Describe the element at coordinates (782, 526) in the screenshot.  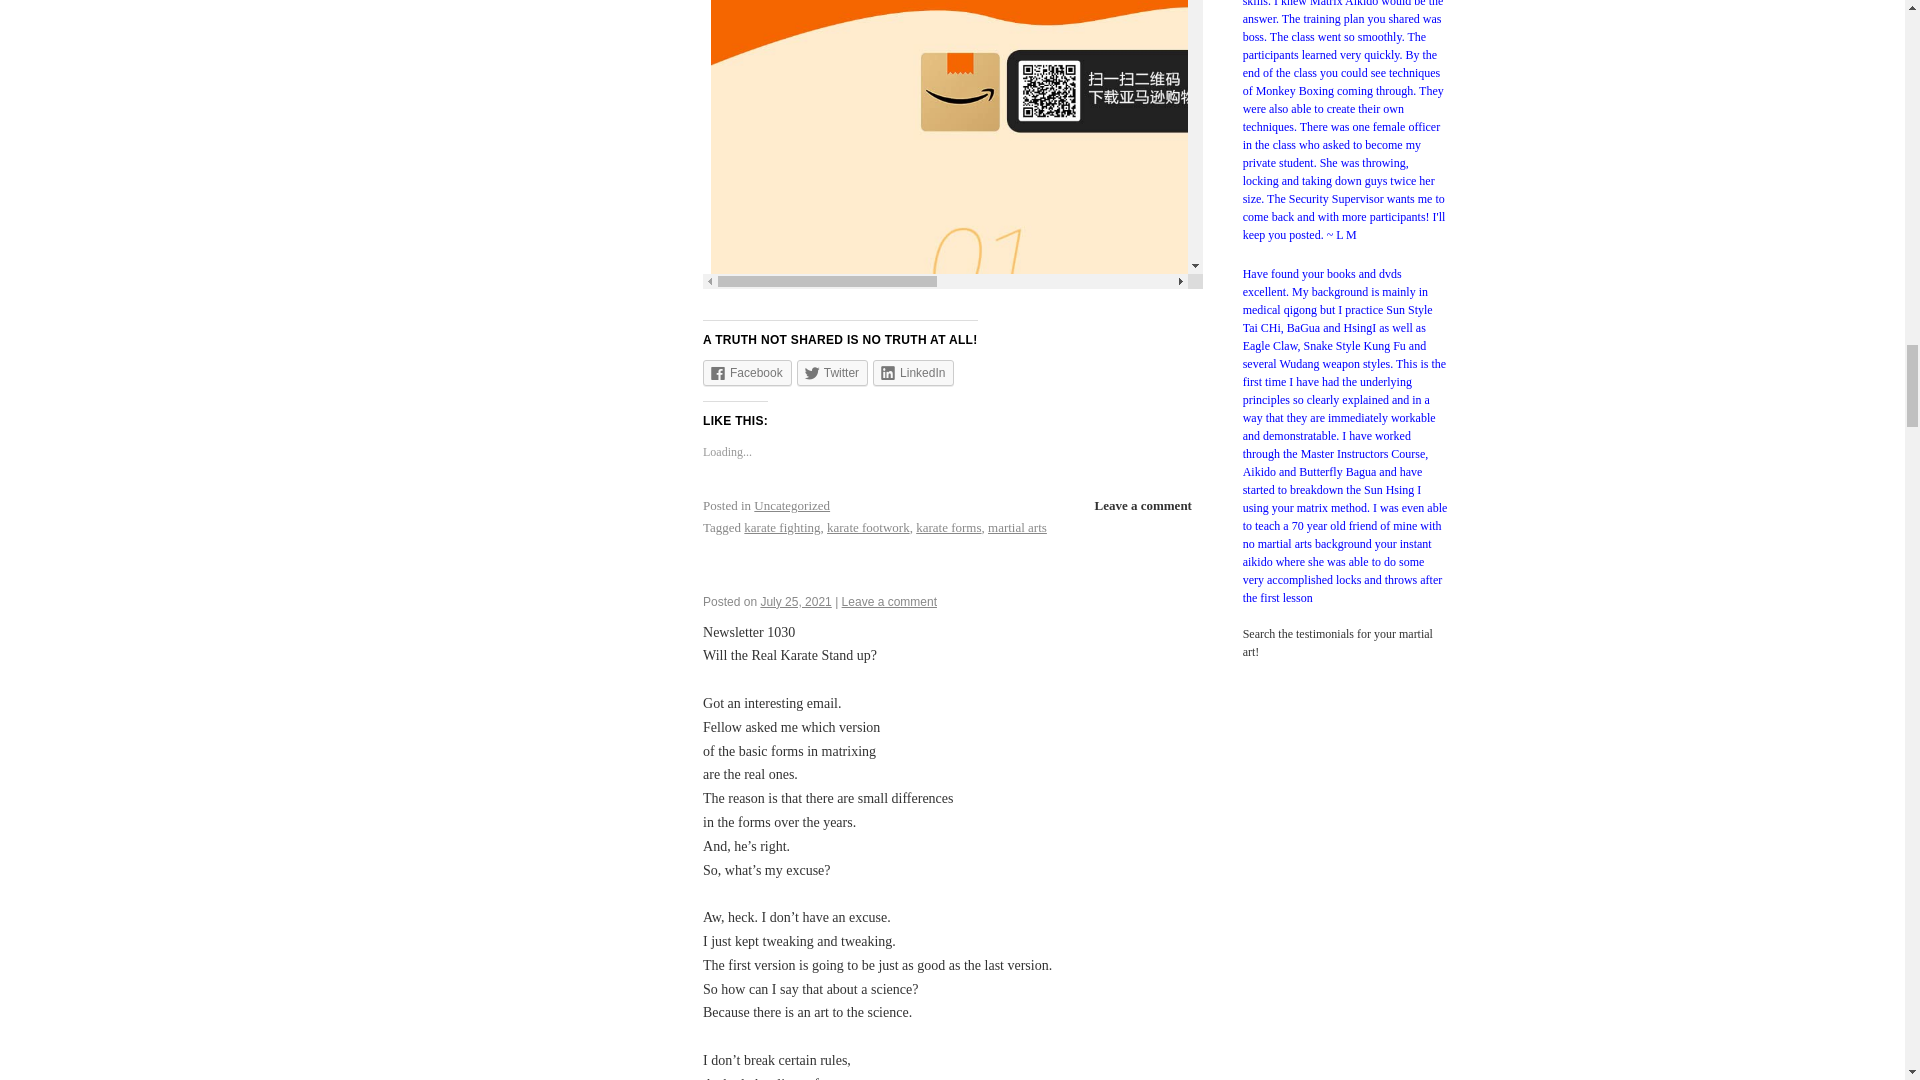
I see `karate fighting` at that location.